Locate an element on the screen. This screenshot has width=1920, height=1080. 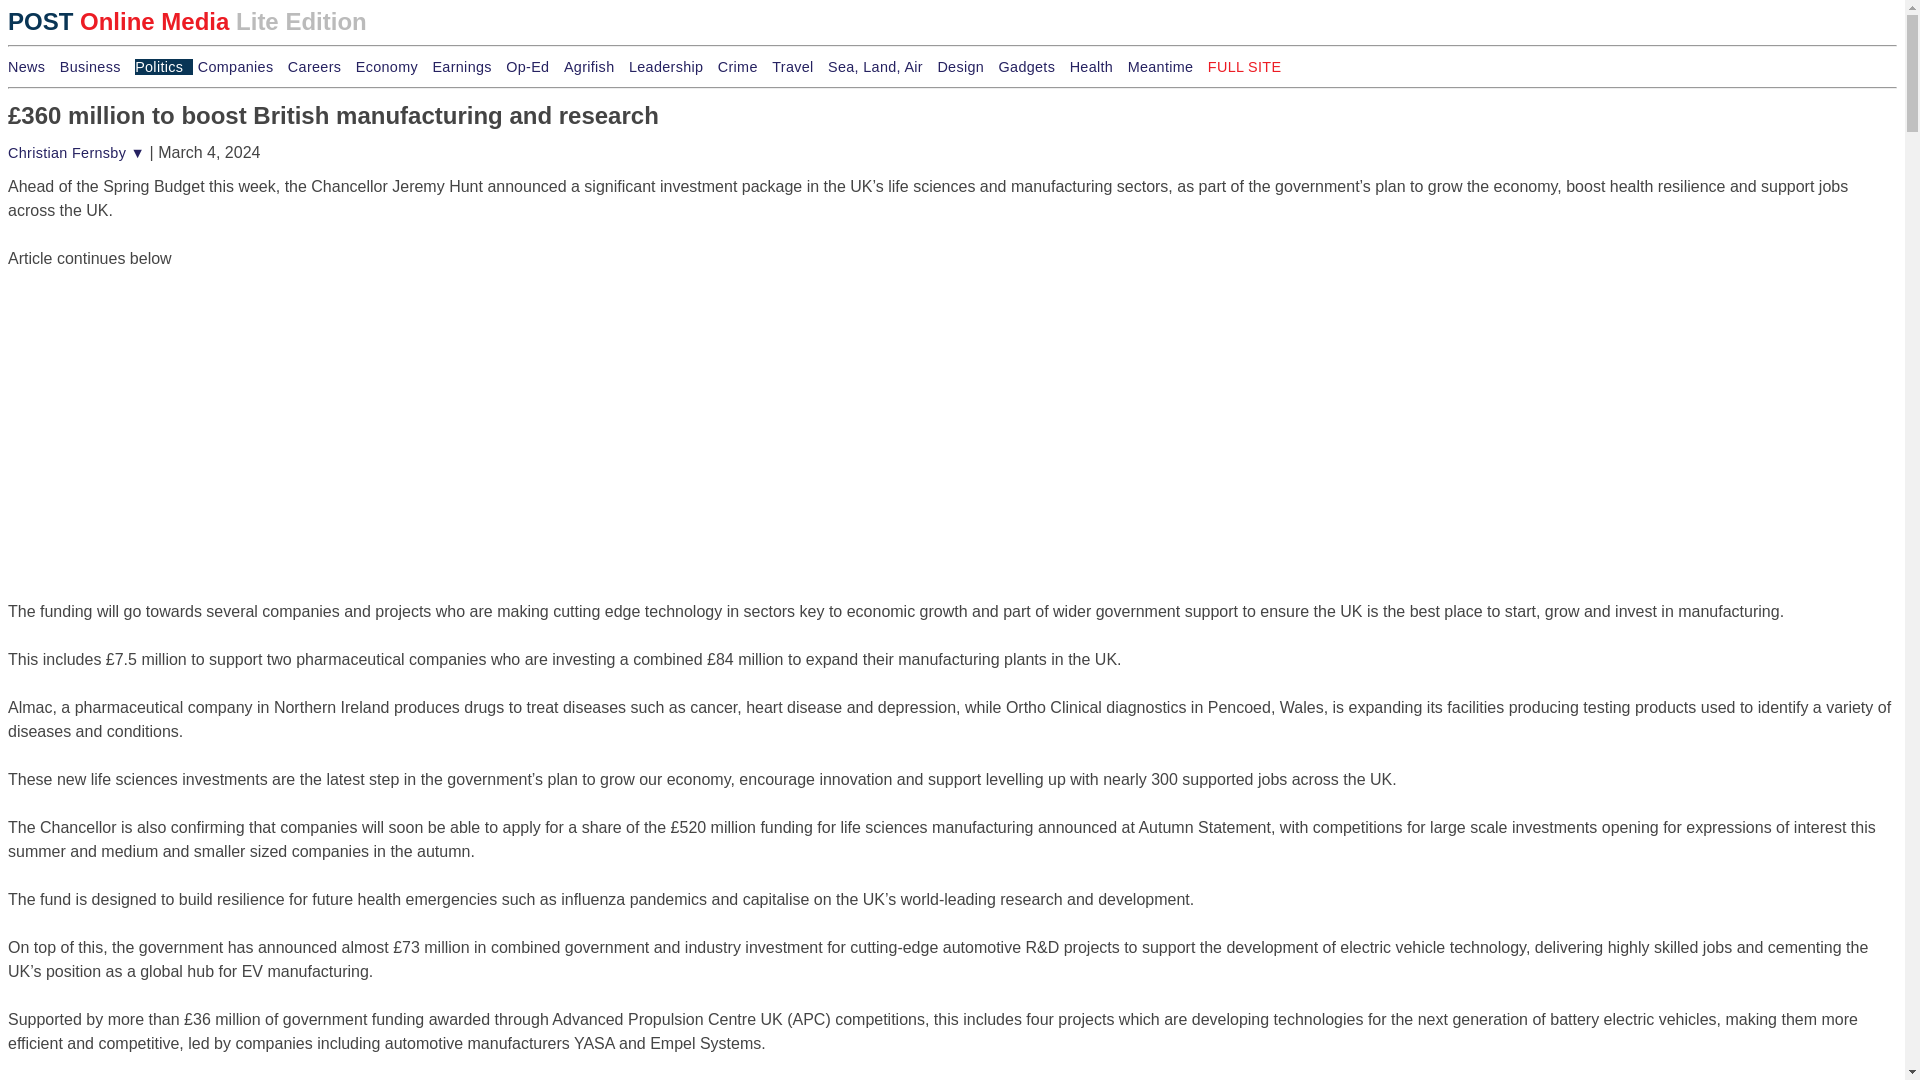
FULL SITE is located at coordinates (1244, 66).